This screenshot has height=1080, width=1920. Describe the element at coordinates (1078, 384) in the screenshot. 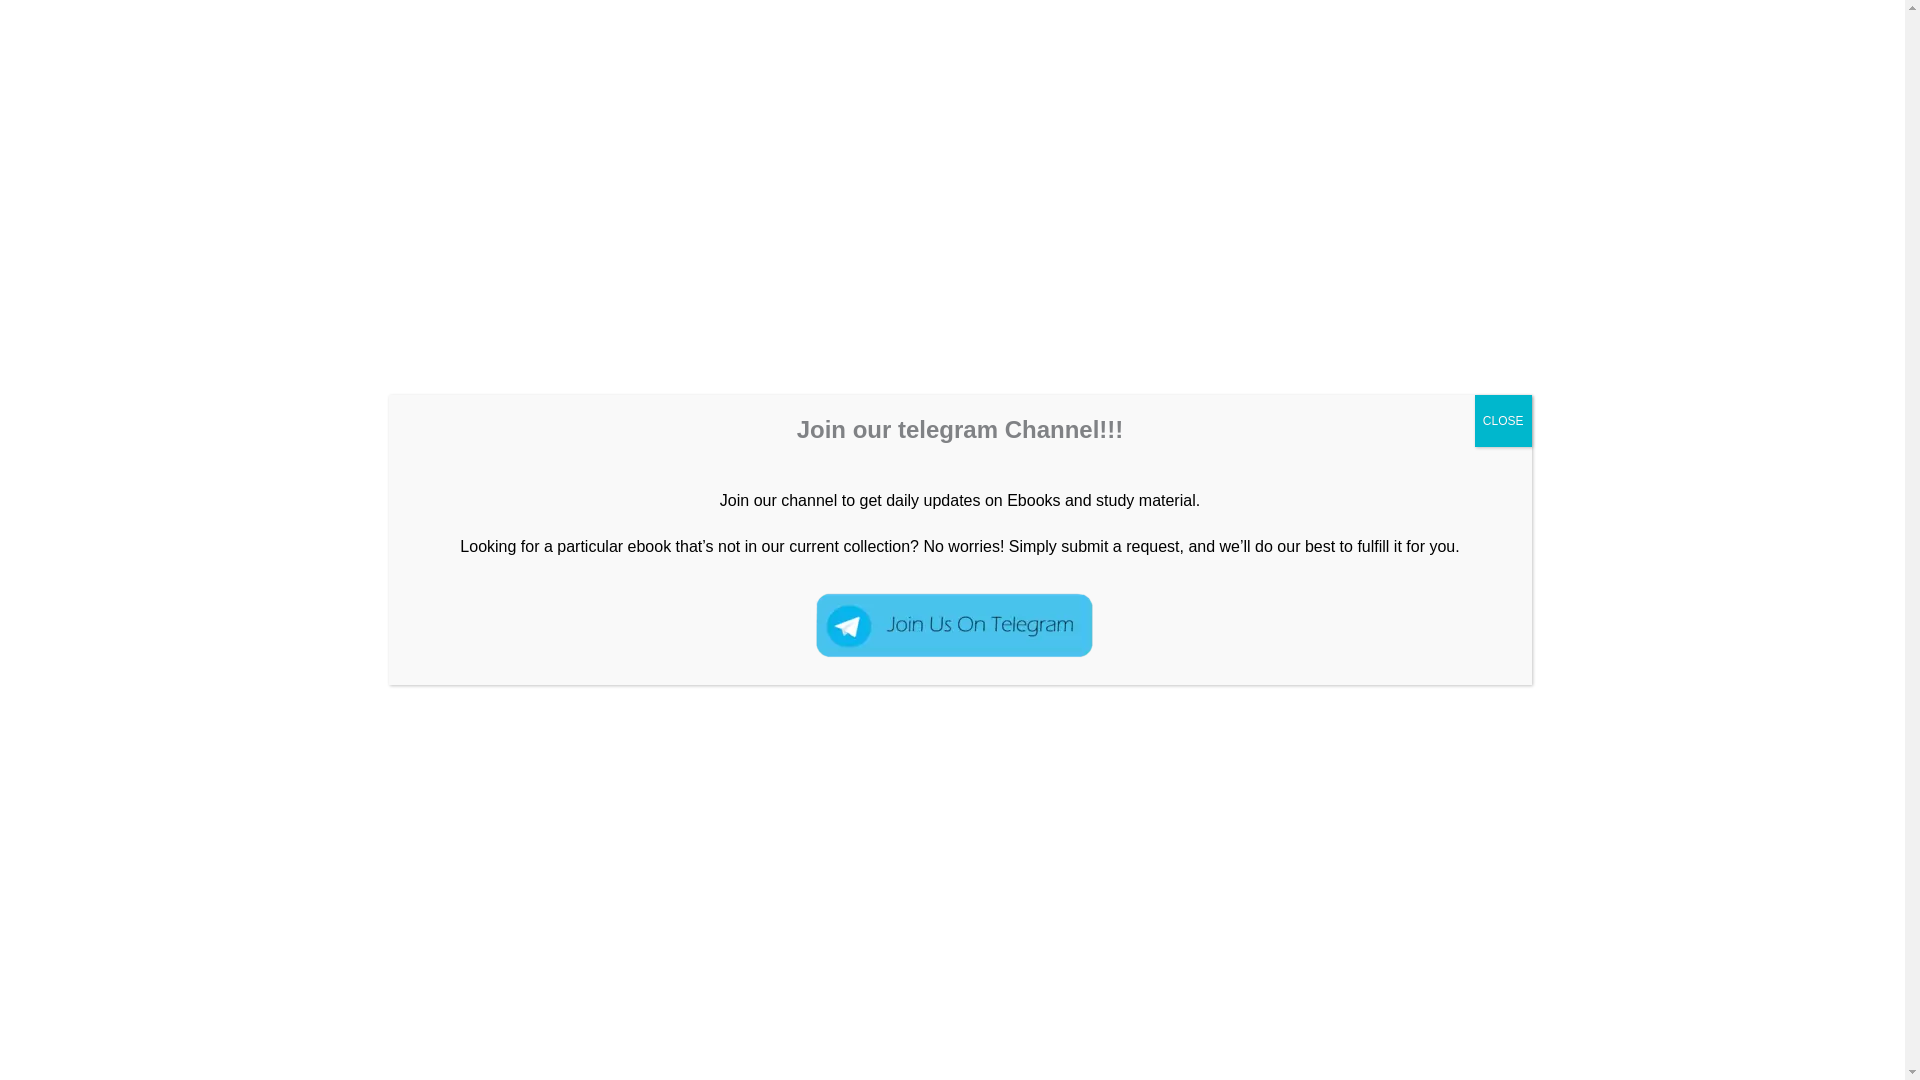

I see `JIGS SOLANKI` at that location.